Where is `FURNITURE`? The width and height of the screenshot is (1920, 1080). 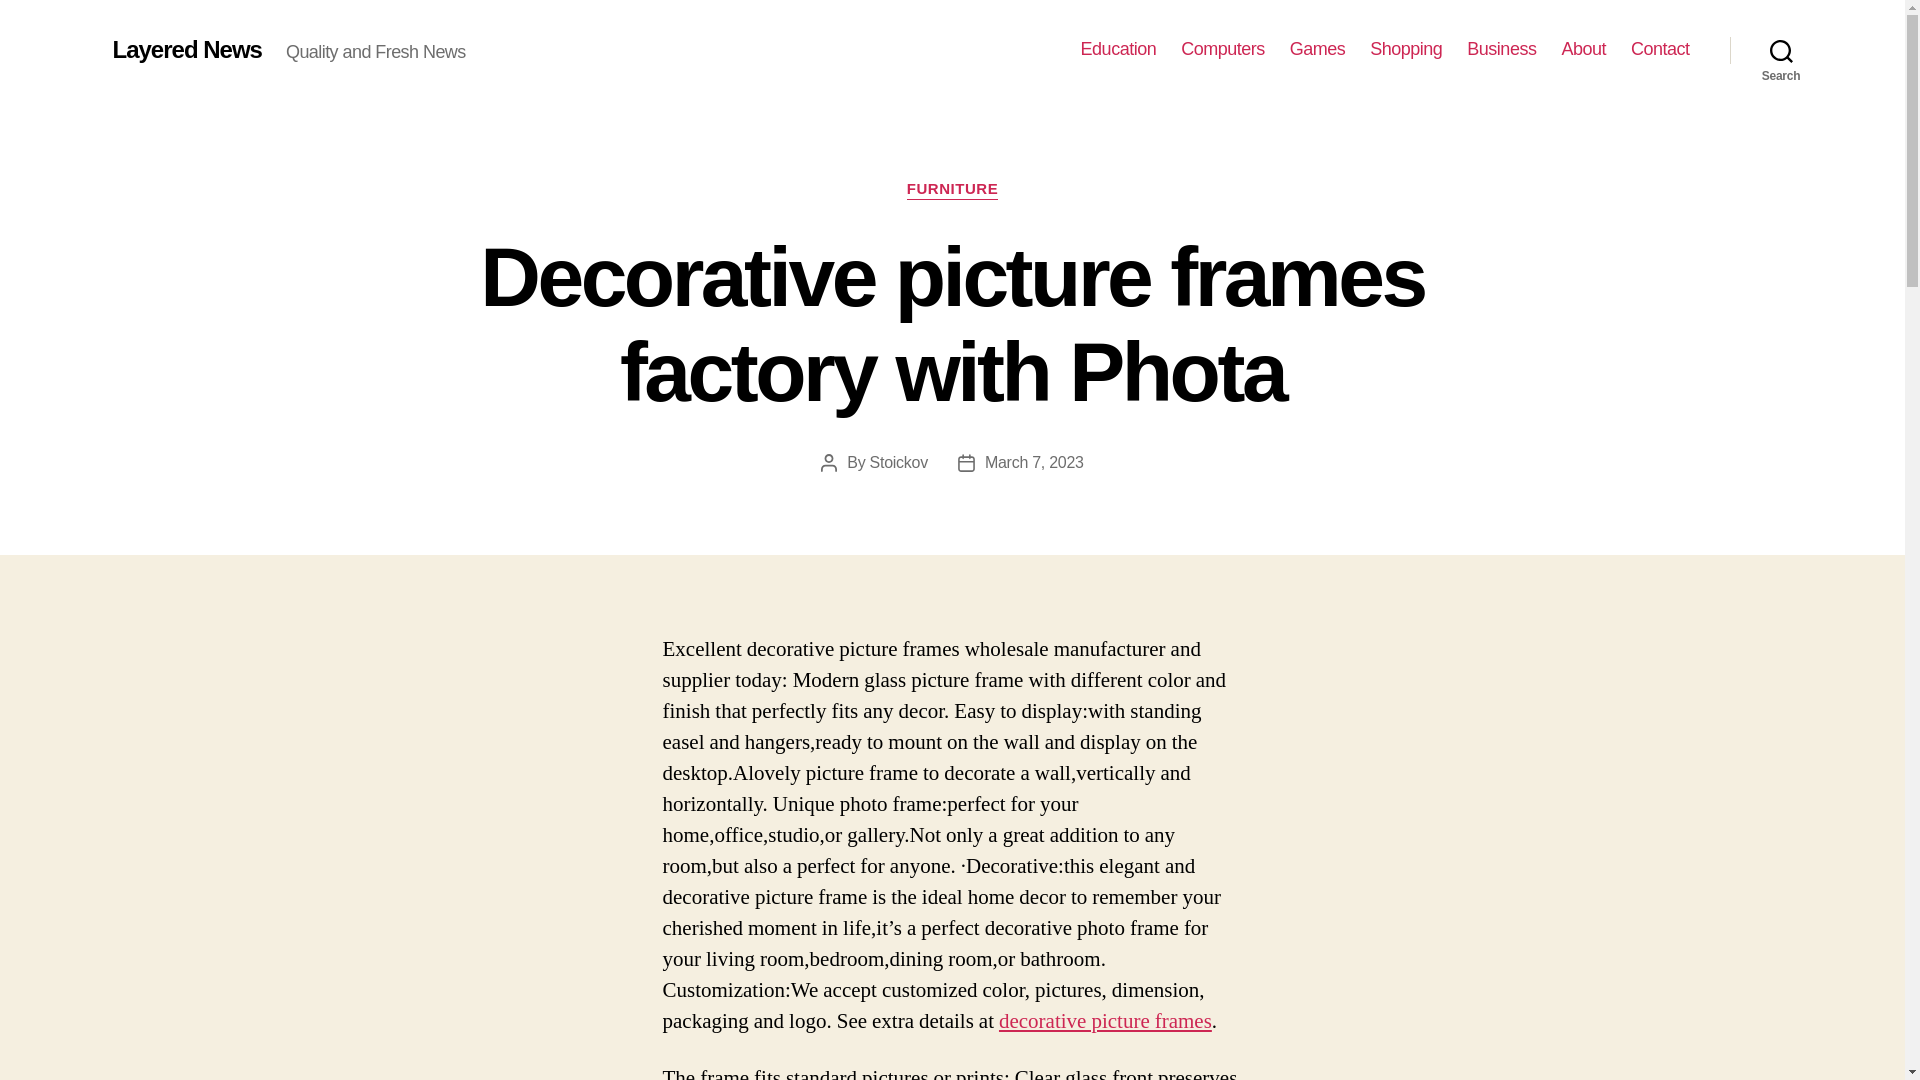
FURNITURE is located at coordinates (952, 190).